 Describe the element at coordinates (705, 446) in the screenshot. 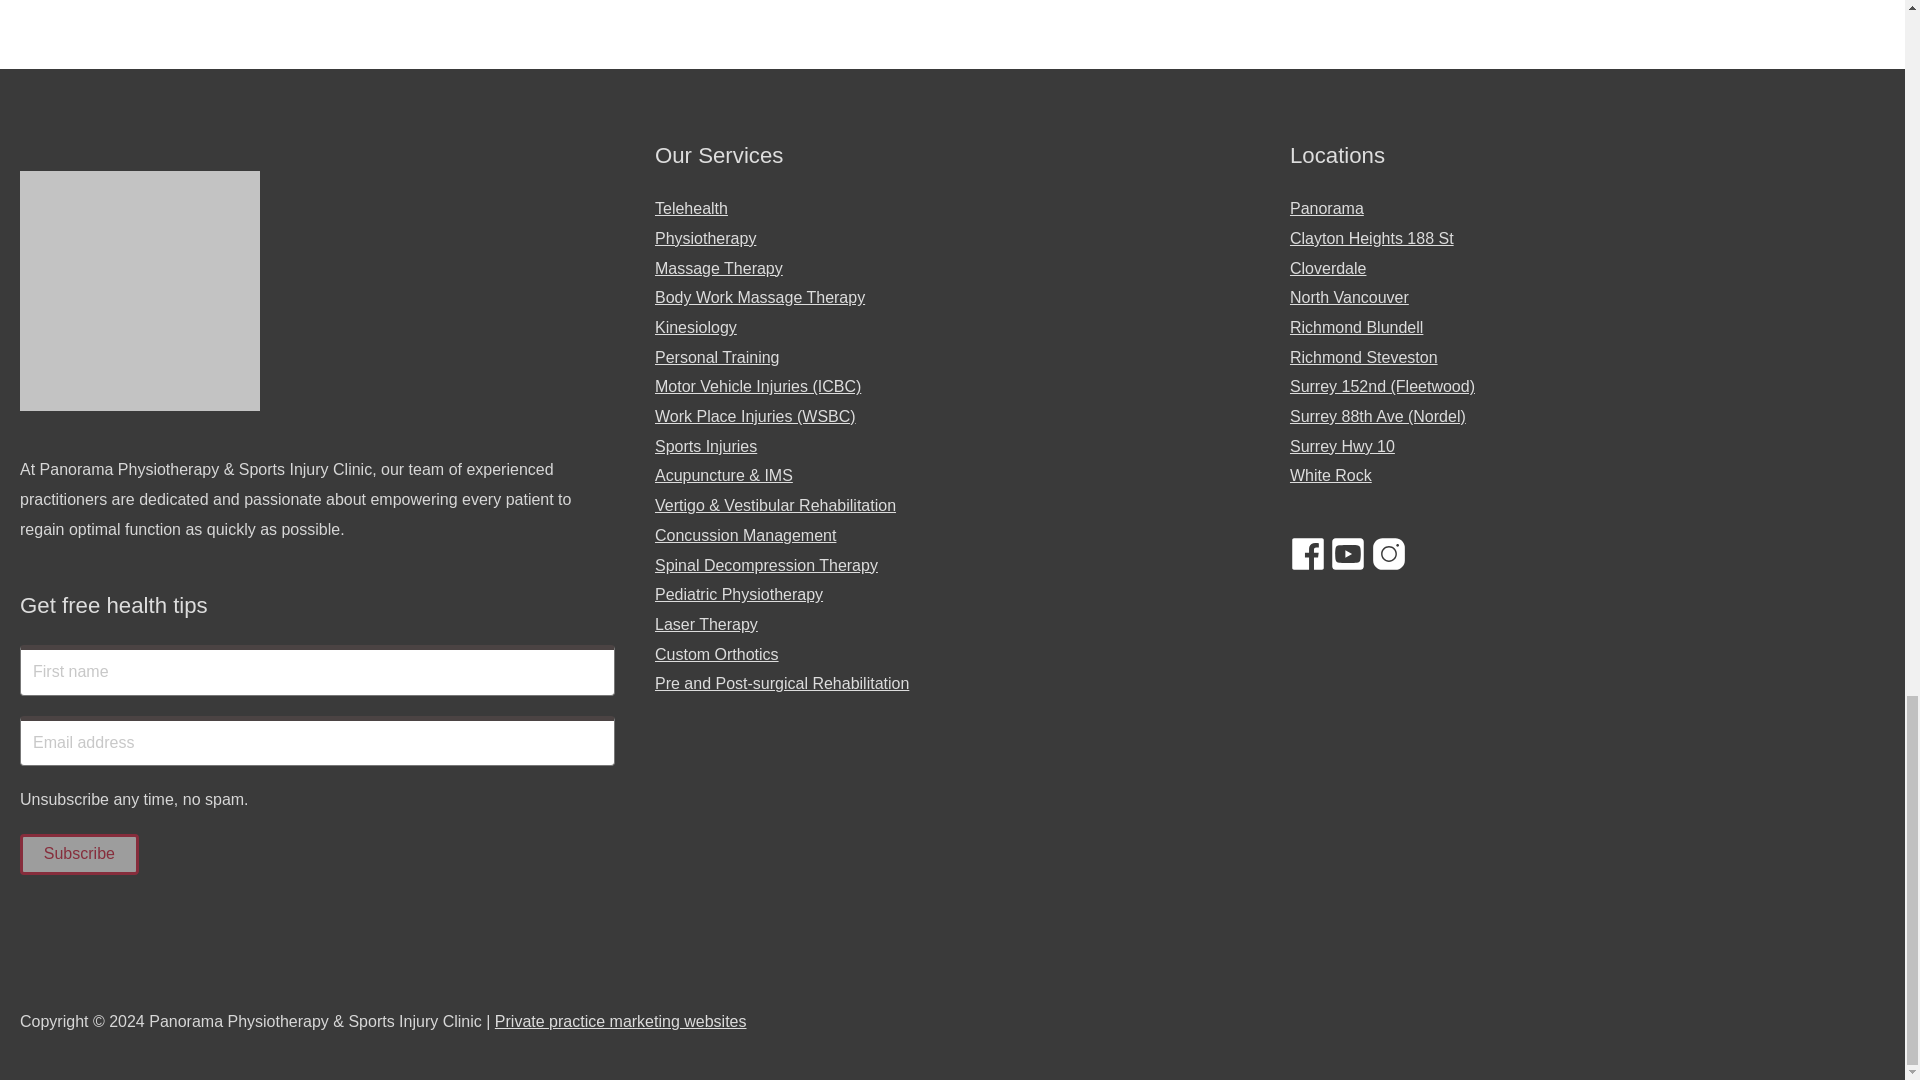

I see `Sports Injuries` at that location.